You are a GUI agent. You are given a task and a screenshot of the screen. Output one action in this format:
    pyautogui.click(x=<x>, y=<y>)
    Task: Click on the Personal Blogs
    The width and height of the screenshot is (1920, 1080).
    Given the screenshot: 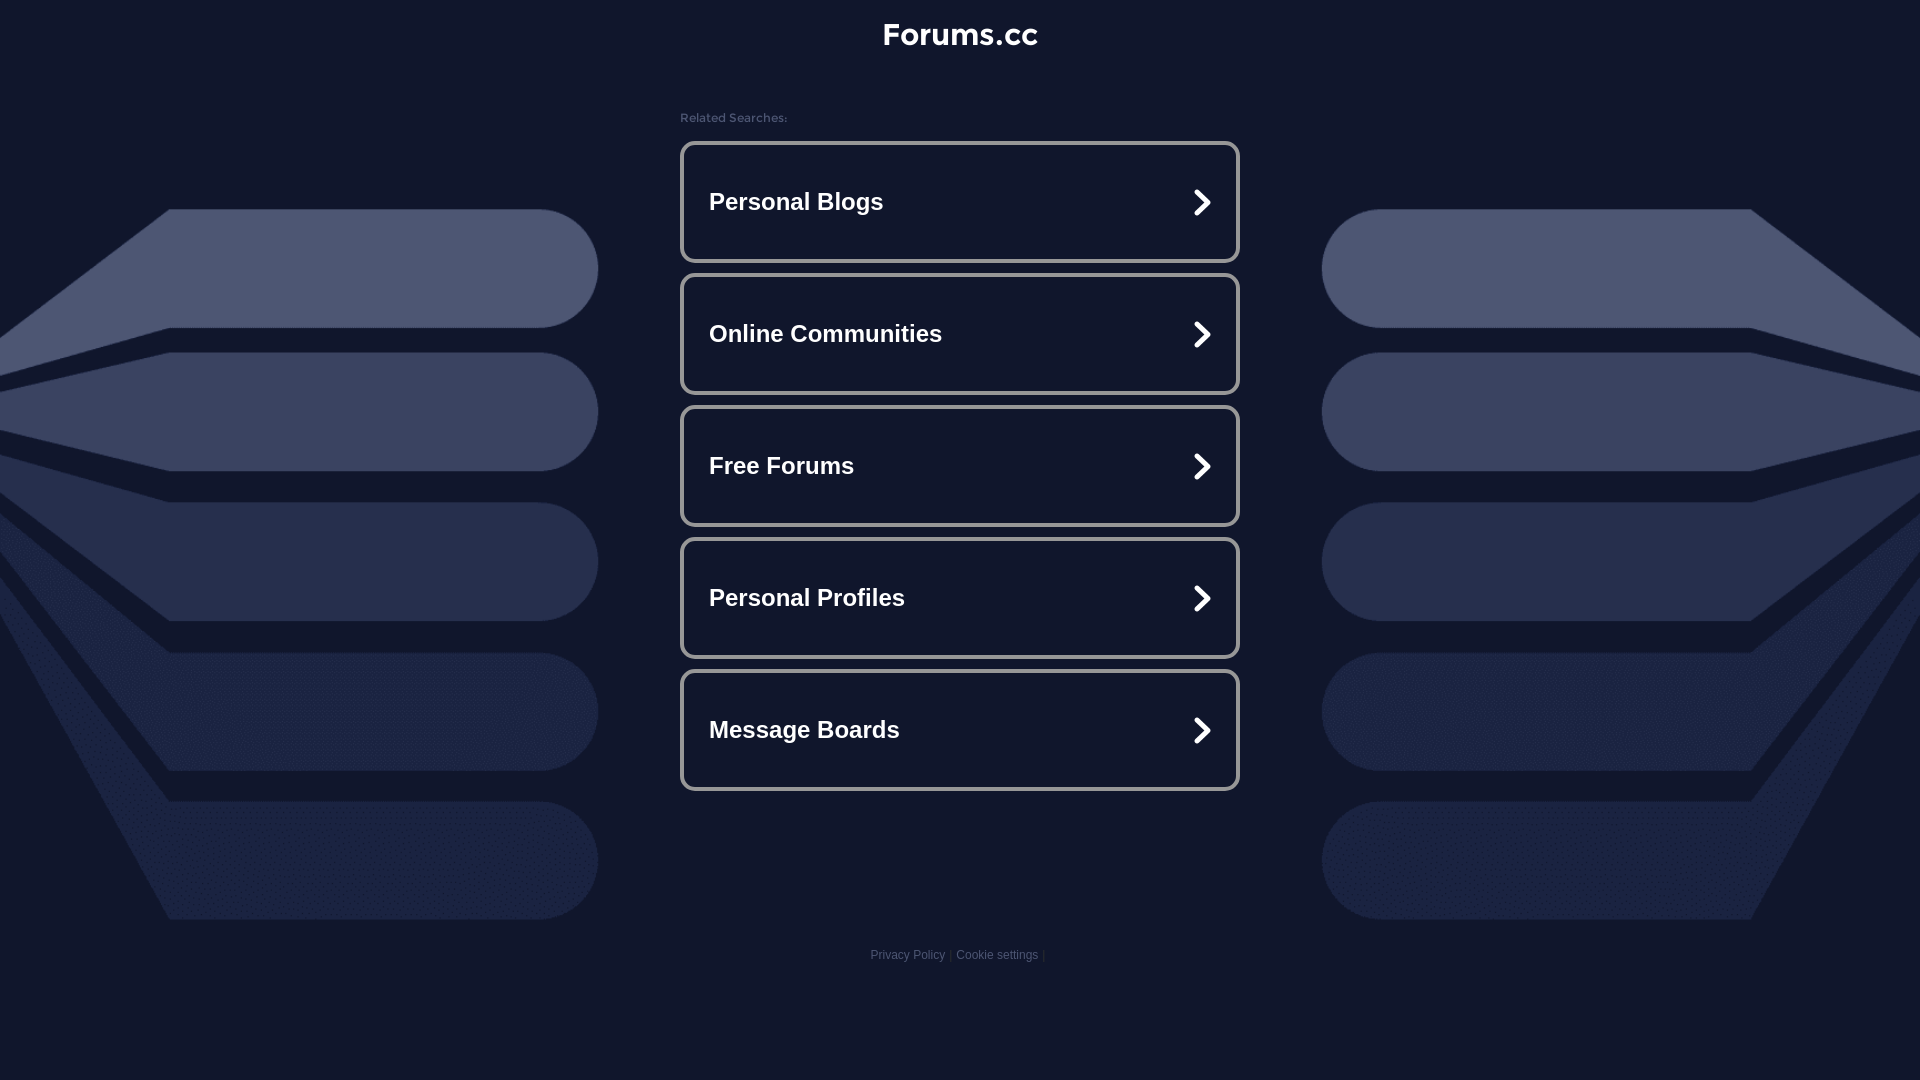 What is the action you would take?
    pyautogui.click(x=960, y=202)
    